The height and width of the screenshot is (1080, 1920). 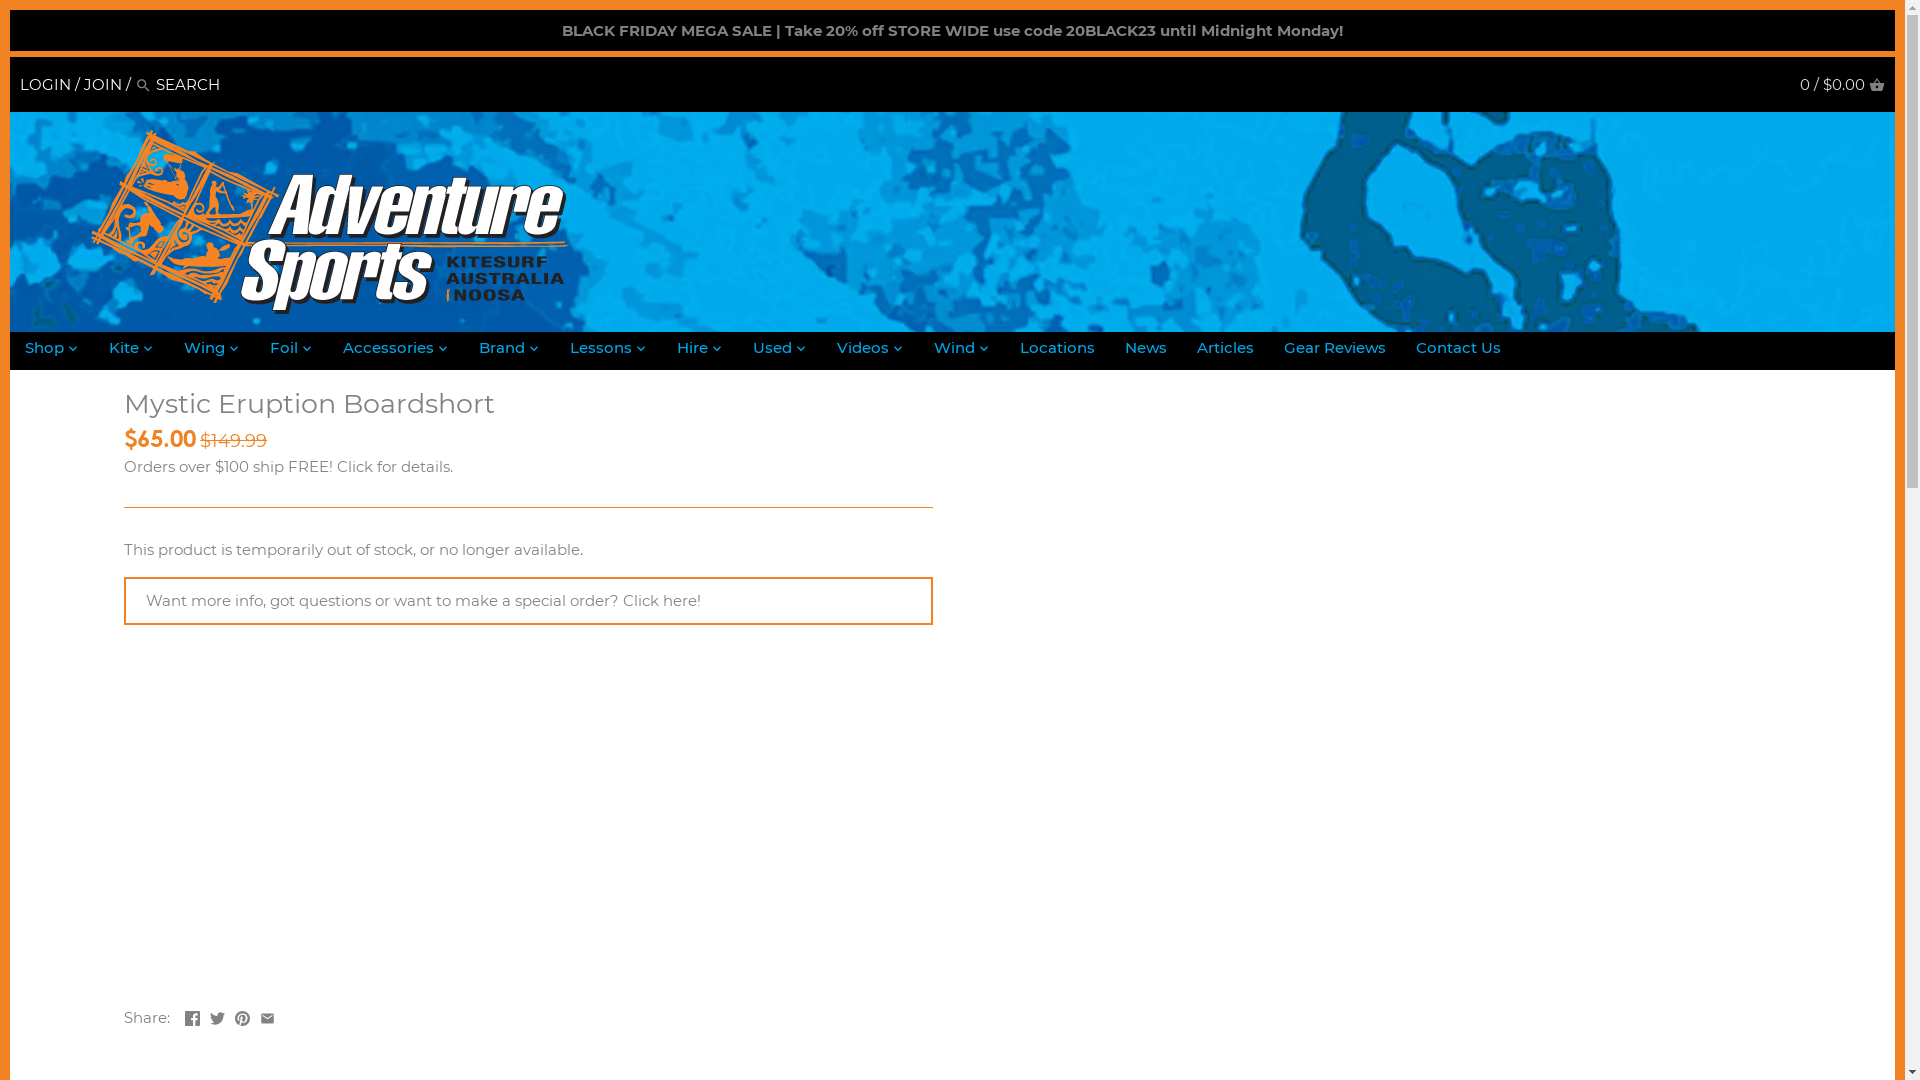 I want to click on Search, so click(x=144, y=85).